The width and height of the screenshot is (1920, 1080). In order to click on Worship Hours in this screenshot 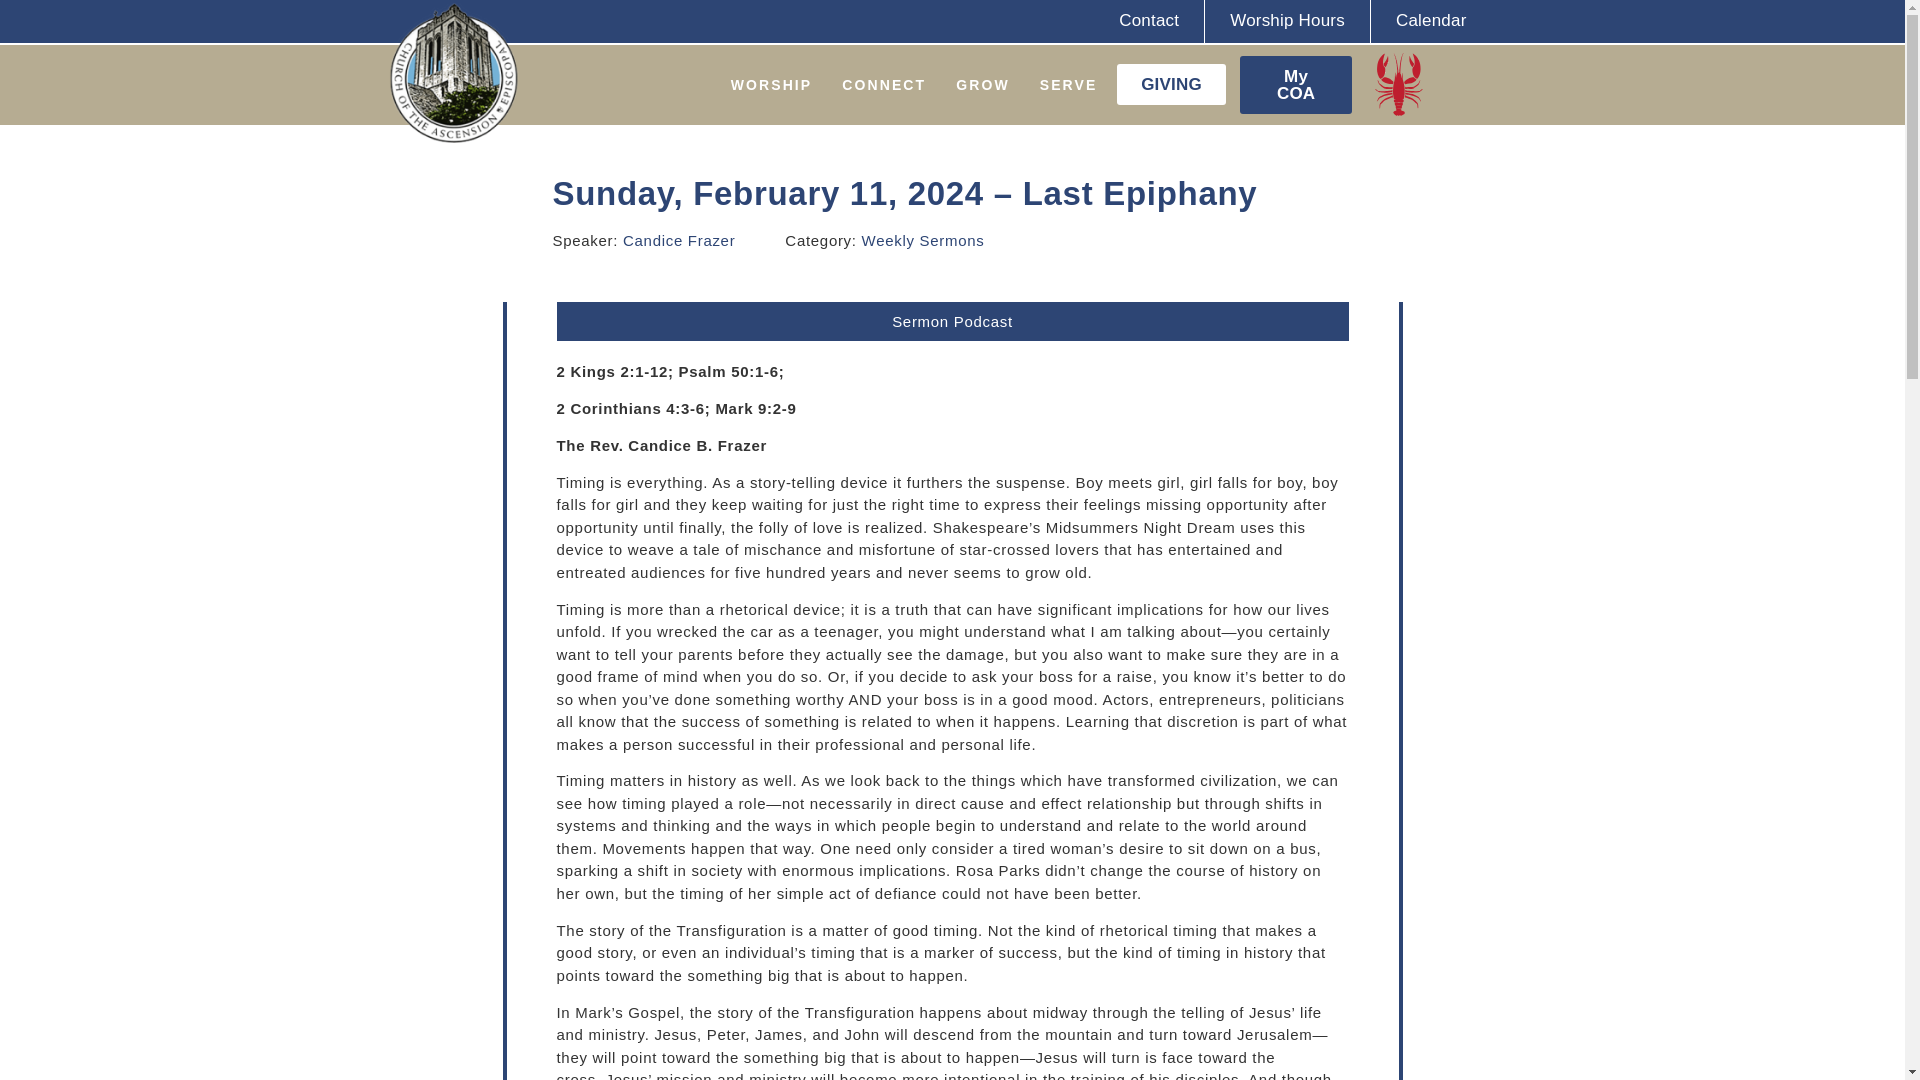, I will do `click(1288, 20)`.